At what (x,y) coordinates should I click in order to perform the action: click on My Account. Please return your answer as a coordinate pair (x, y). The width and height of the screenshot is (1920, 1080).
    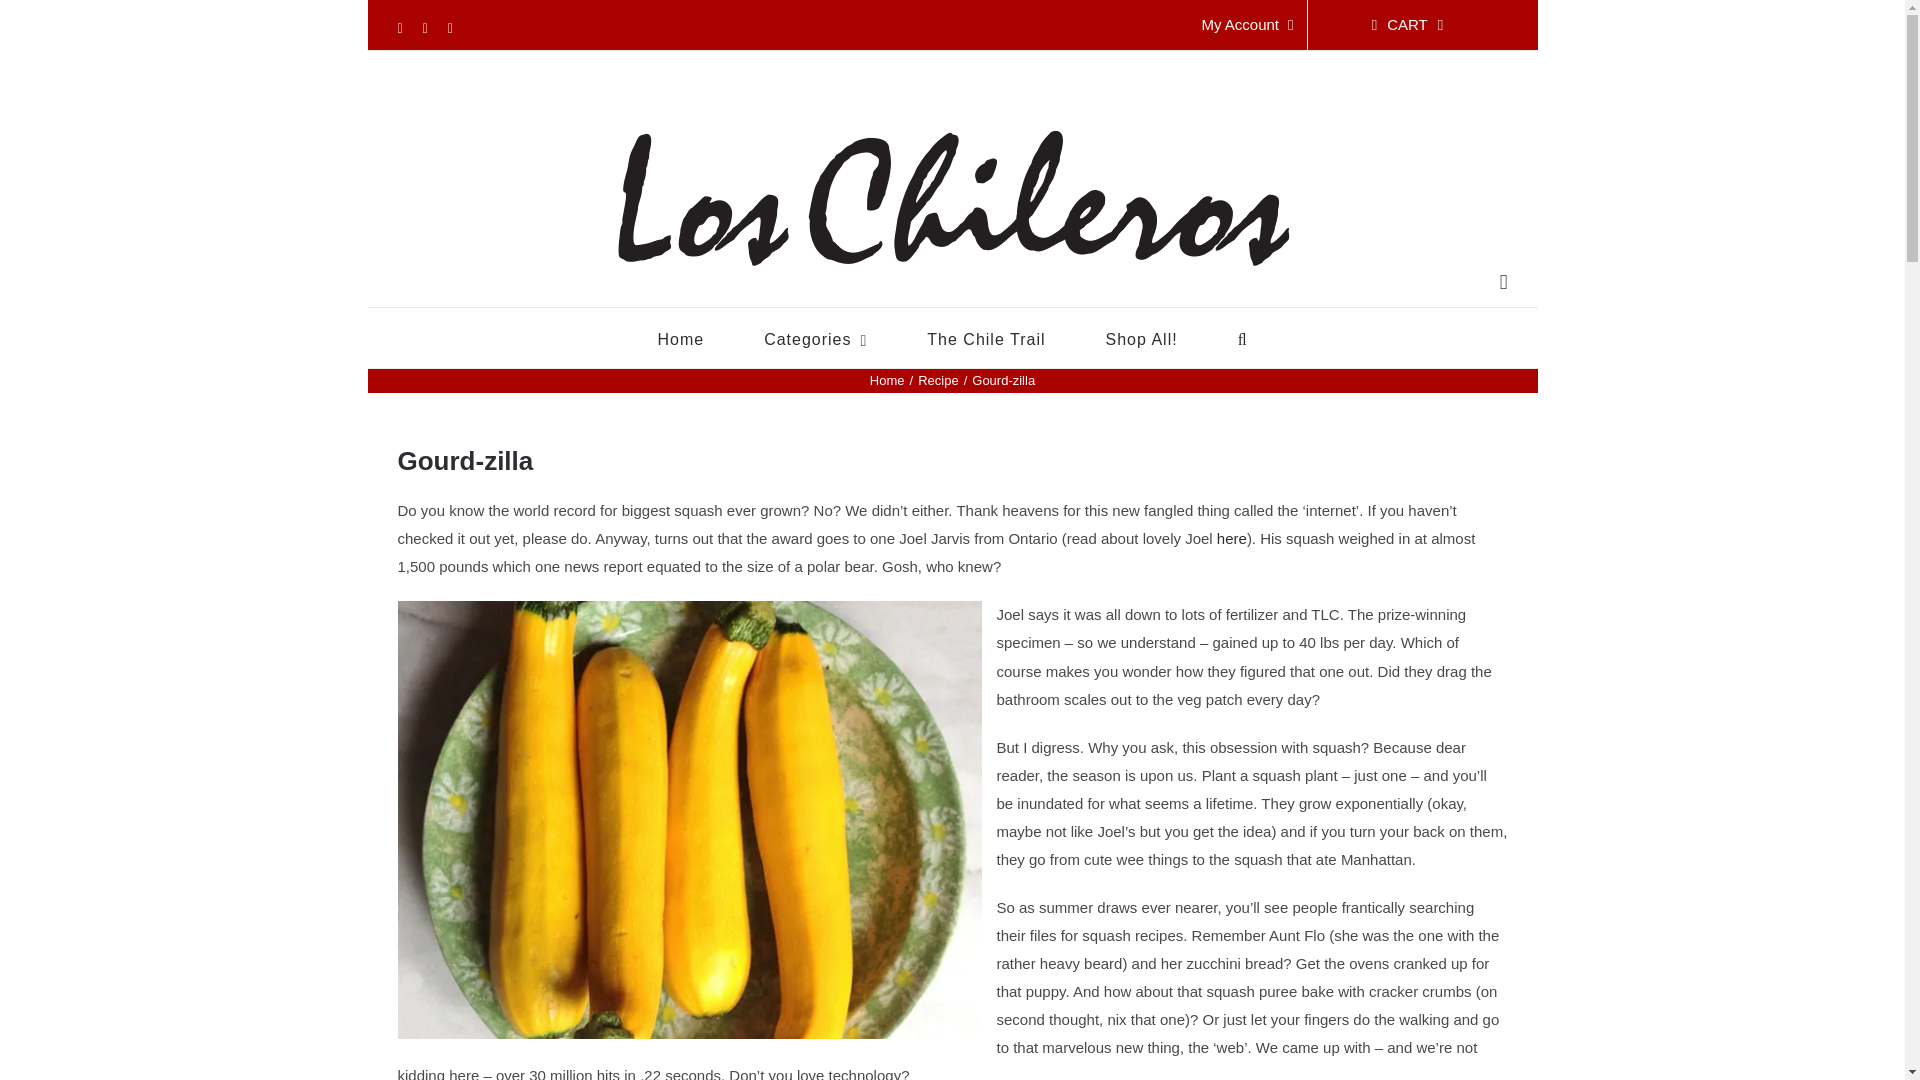
    Looking at the image, I should click on (1246, 24).